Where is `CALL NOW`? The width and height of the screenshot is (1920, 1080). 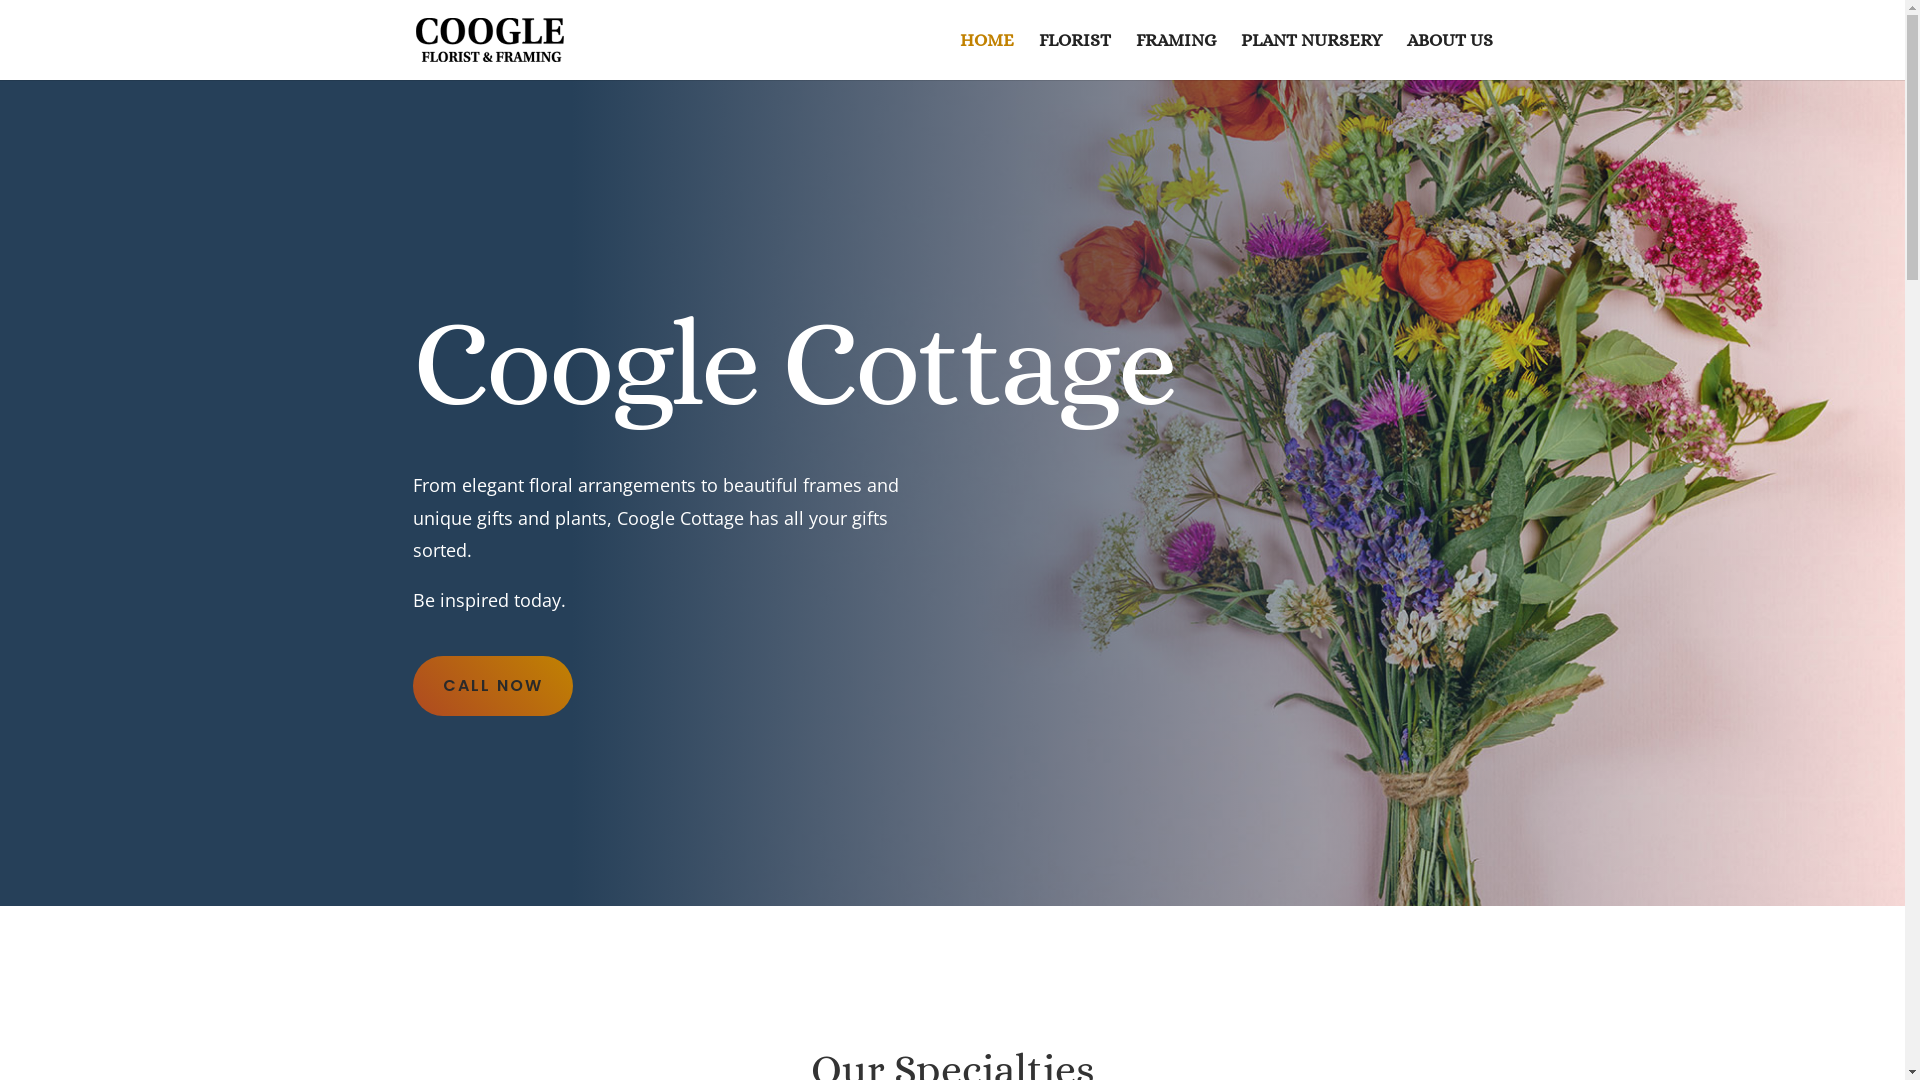 CALL NOW is located at coordinates (492, 686).